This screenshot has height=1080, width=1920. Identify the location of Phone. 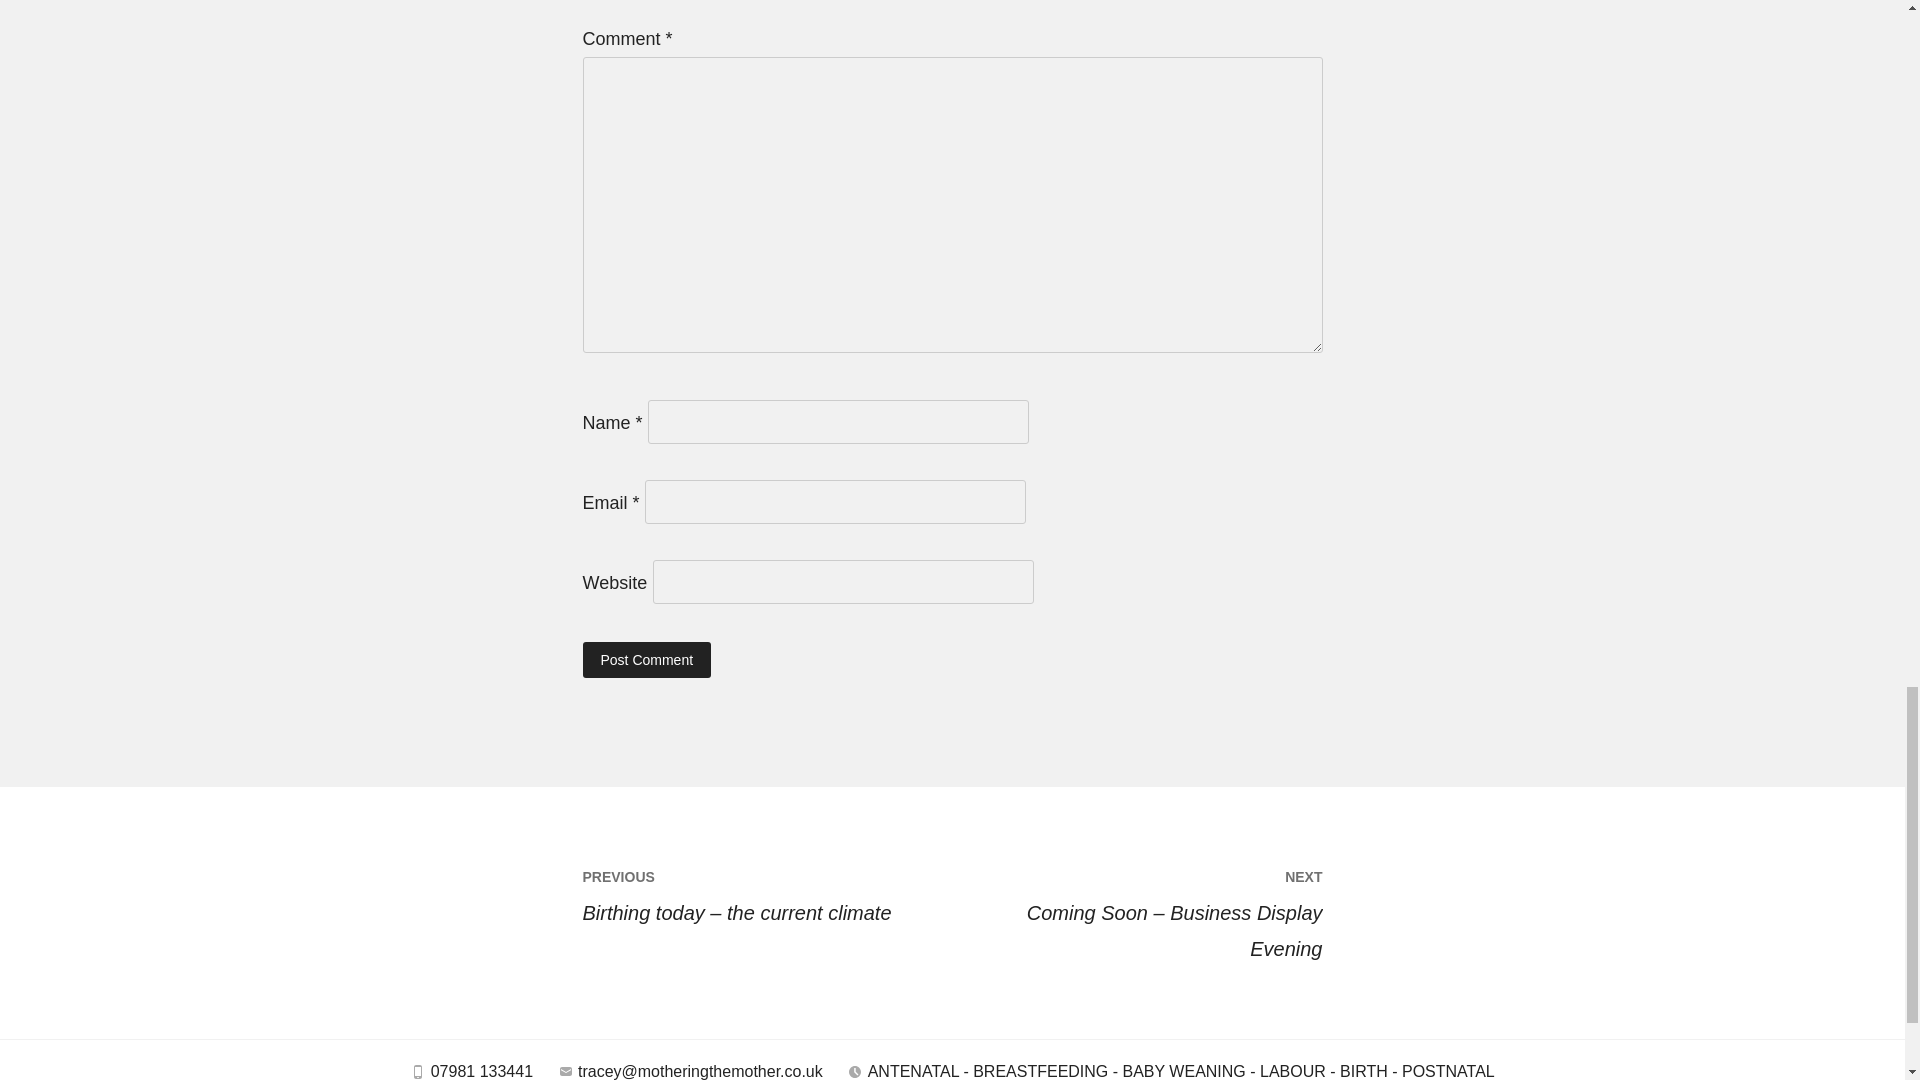
(418, 1072).